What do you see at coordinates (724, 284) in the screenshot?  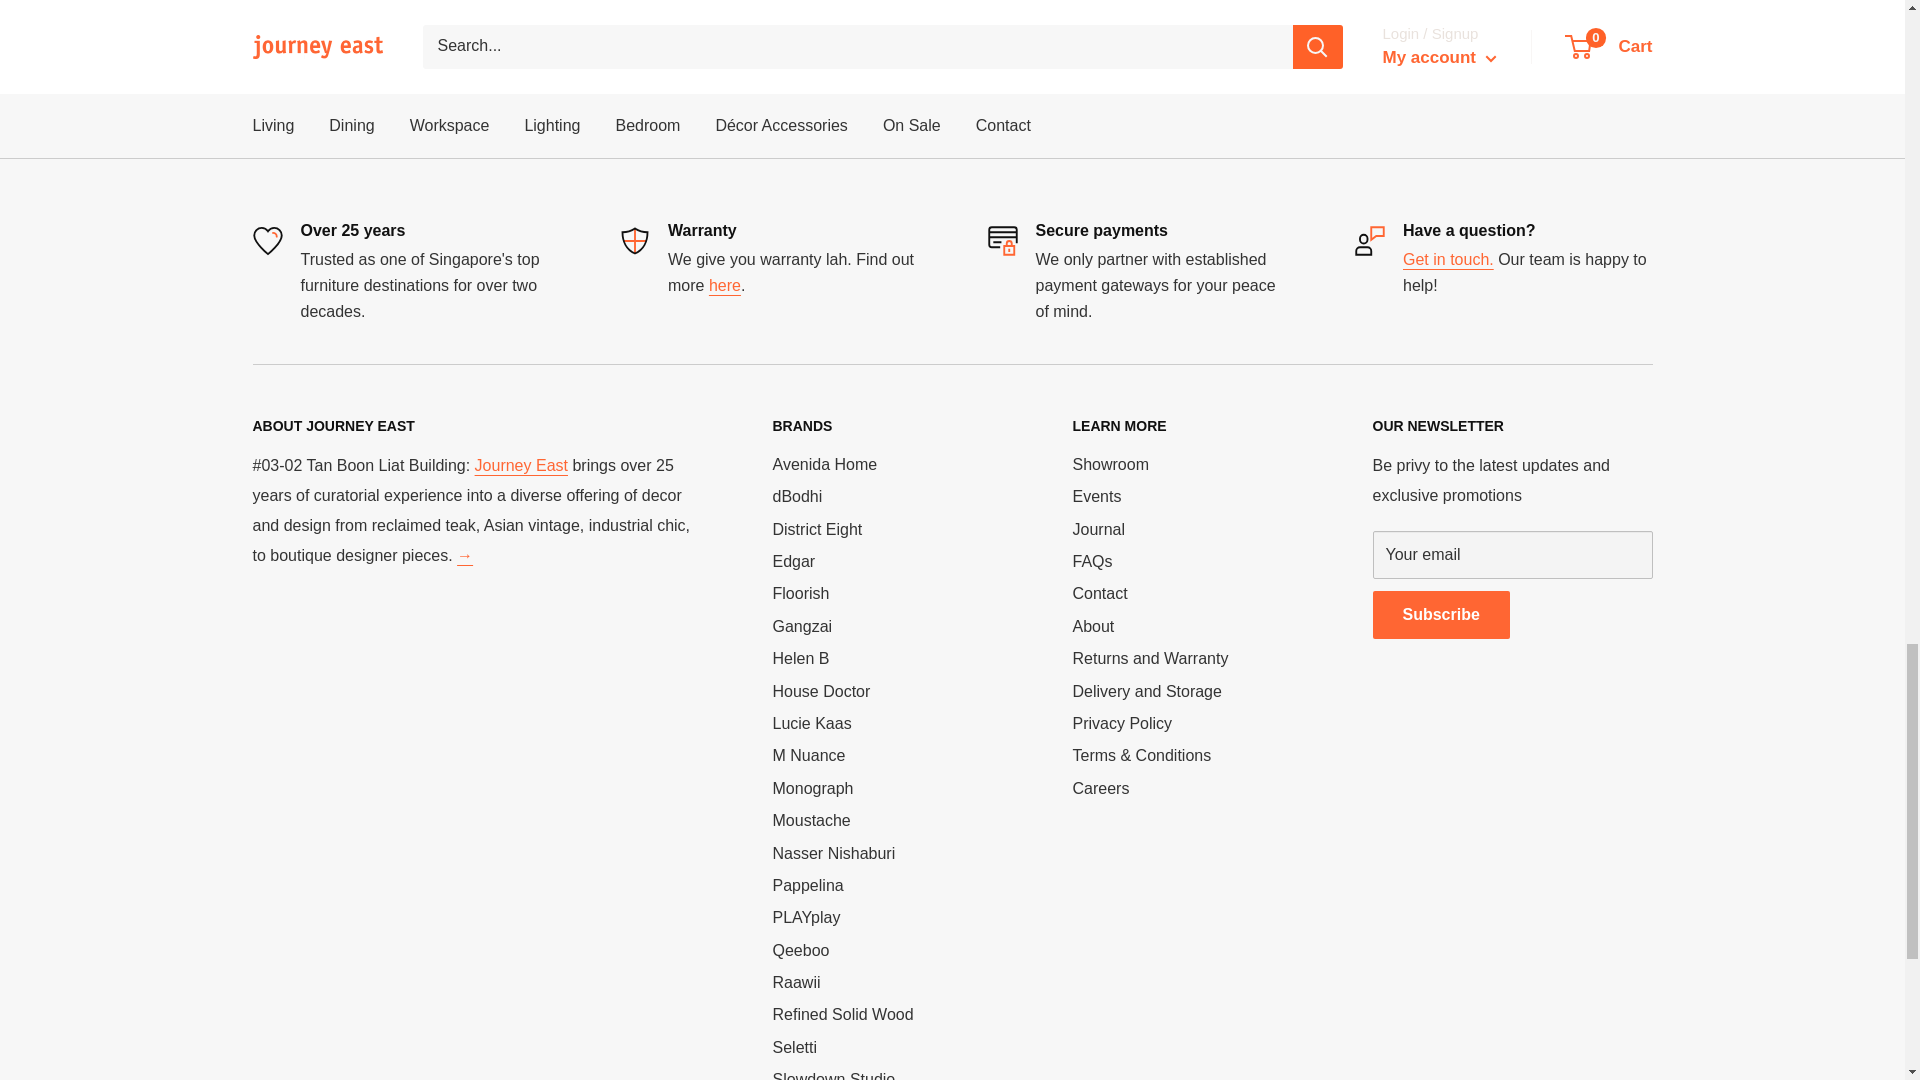 I see `Returns, Warranty, and Storage` at bounding box center [724, 284].